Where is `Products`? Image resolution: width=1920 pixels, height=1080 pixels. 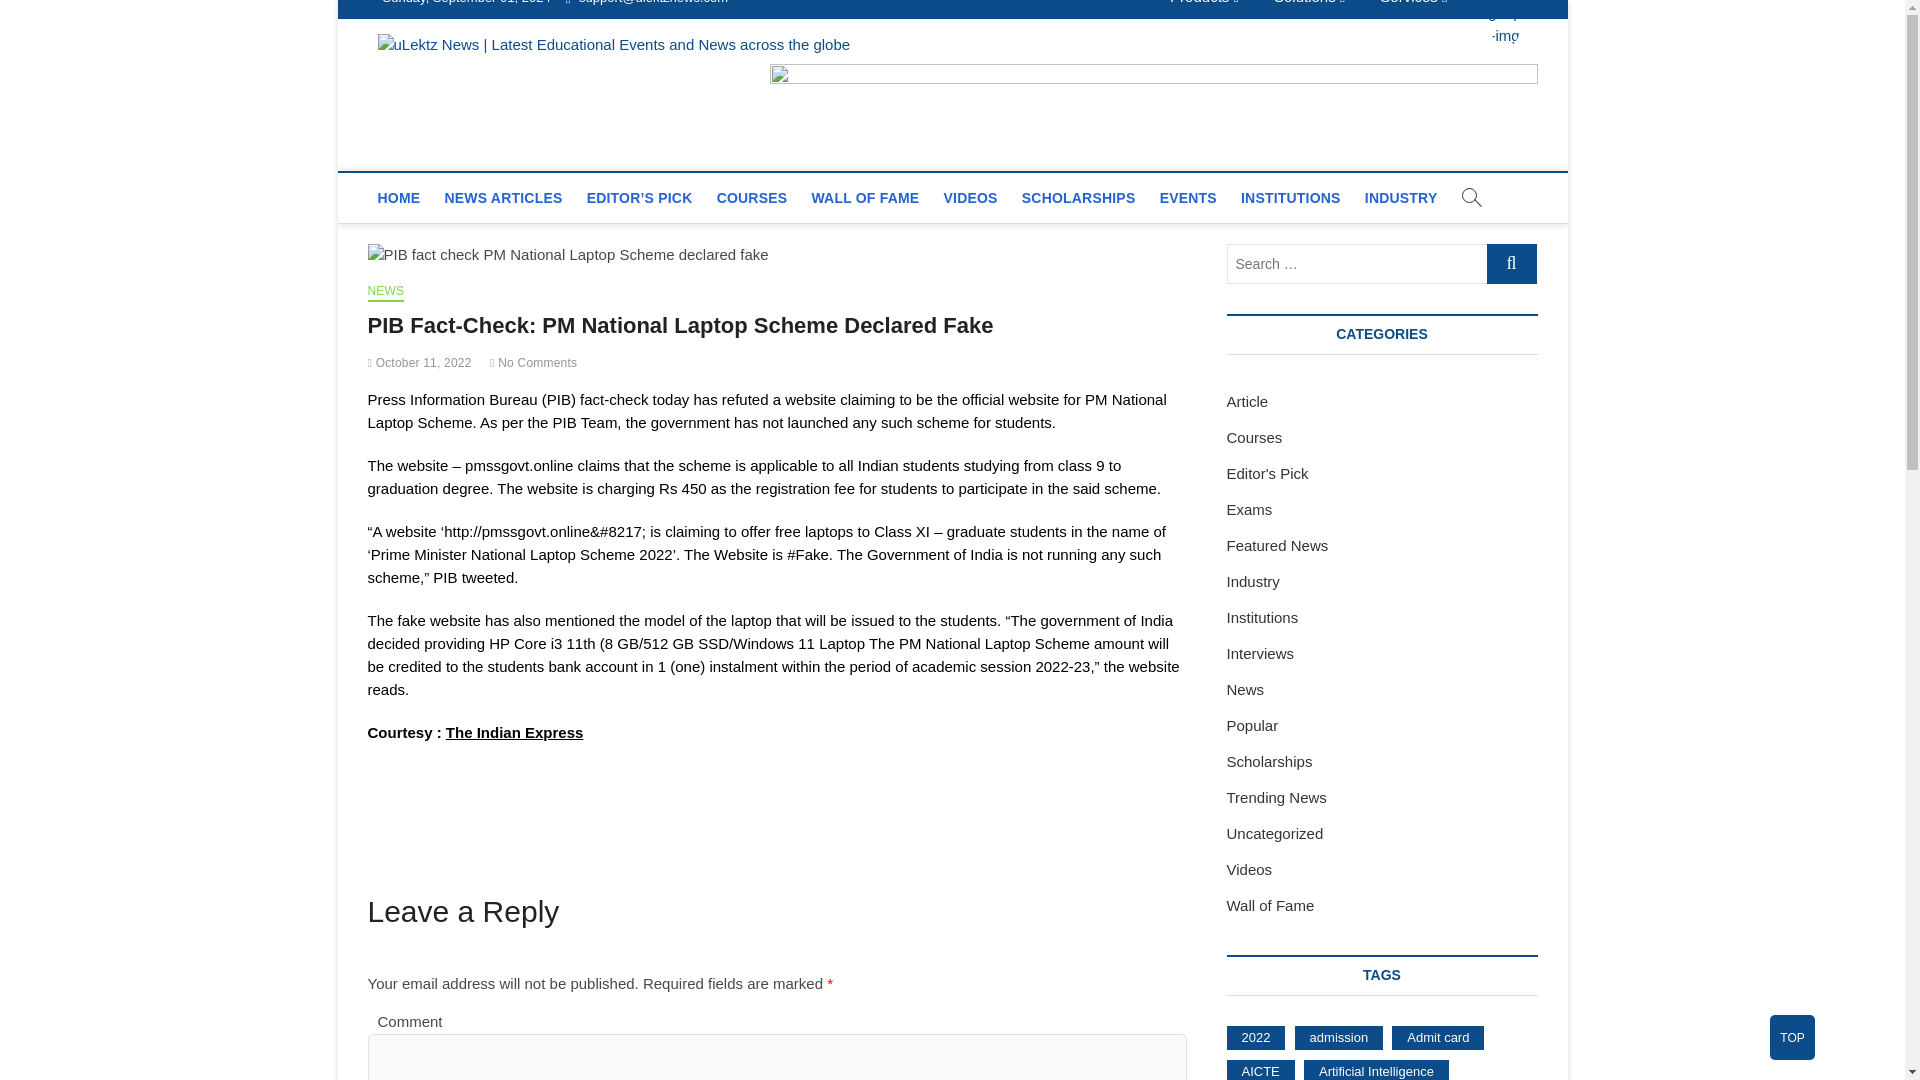 Products is located at coordinates (1204, 8).